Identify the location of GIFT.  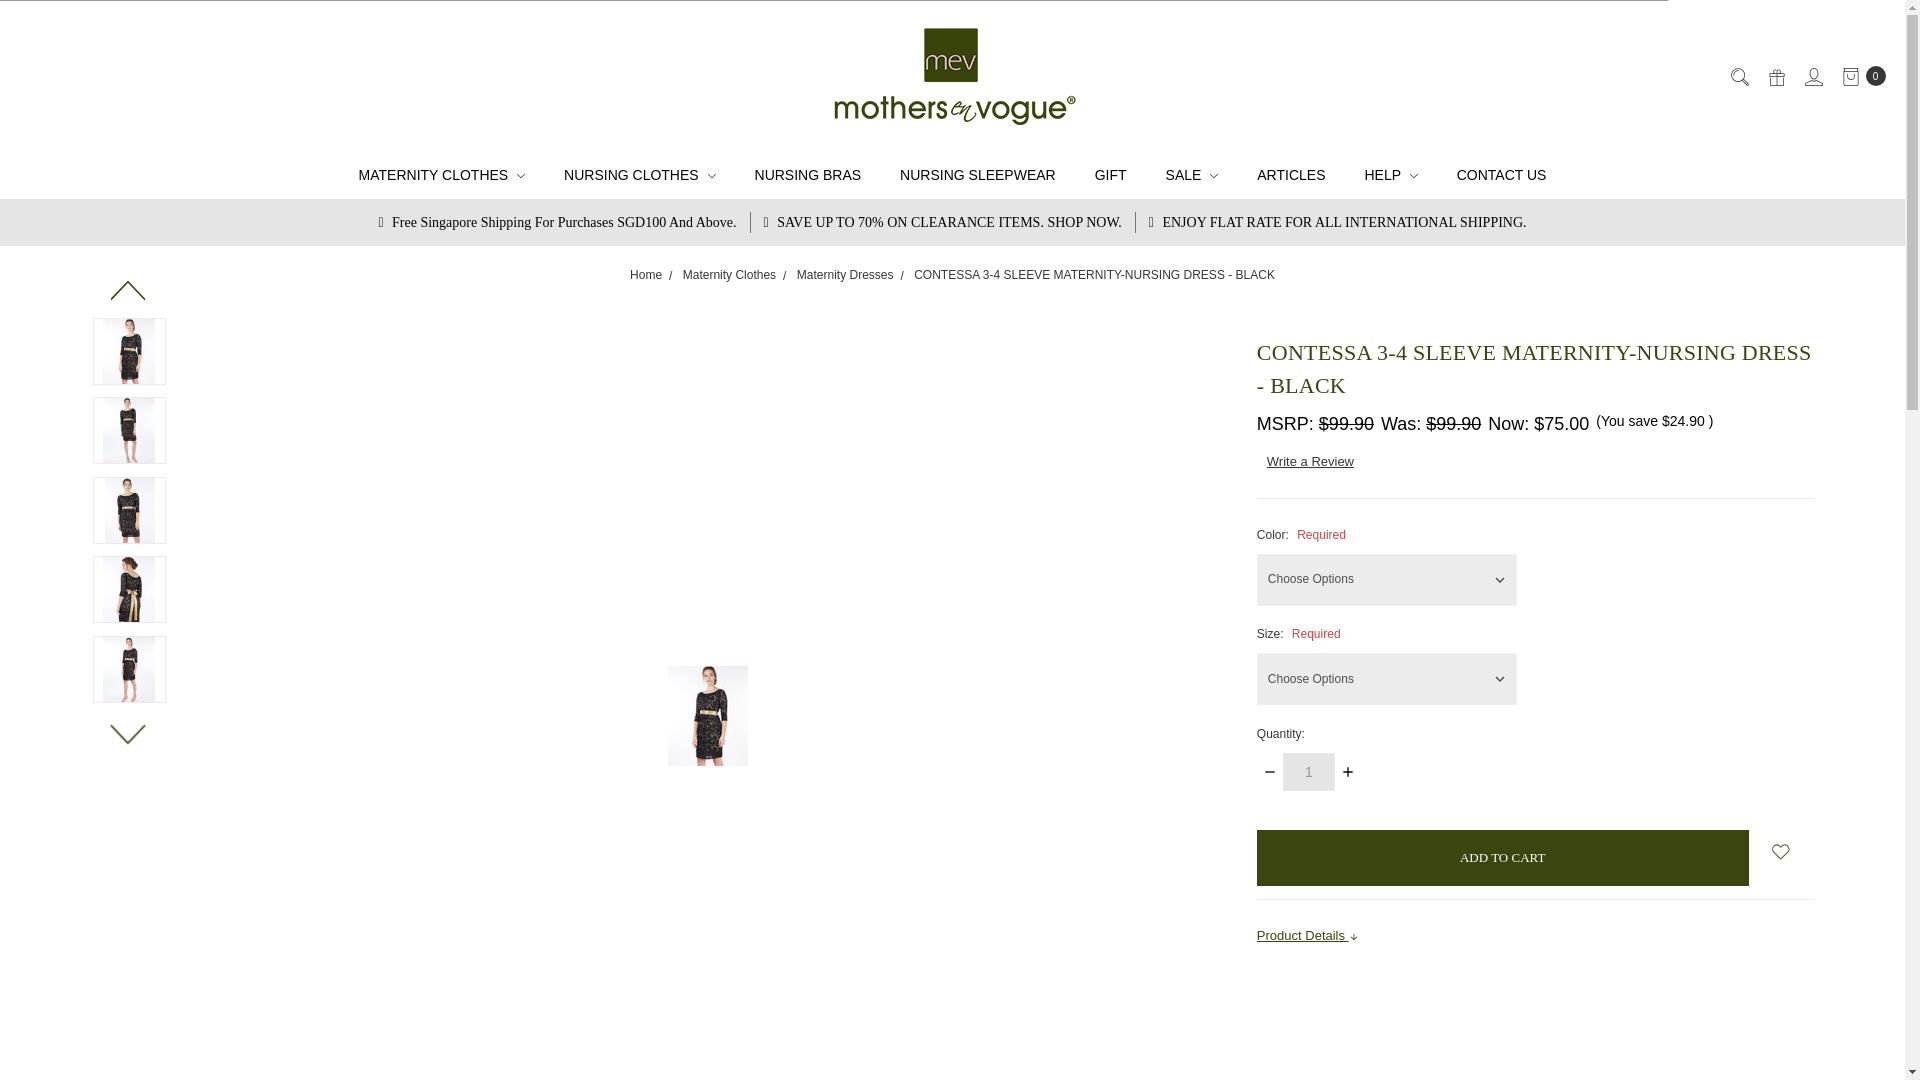
(1110, 175).